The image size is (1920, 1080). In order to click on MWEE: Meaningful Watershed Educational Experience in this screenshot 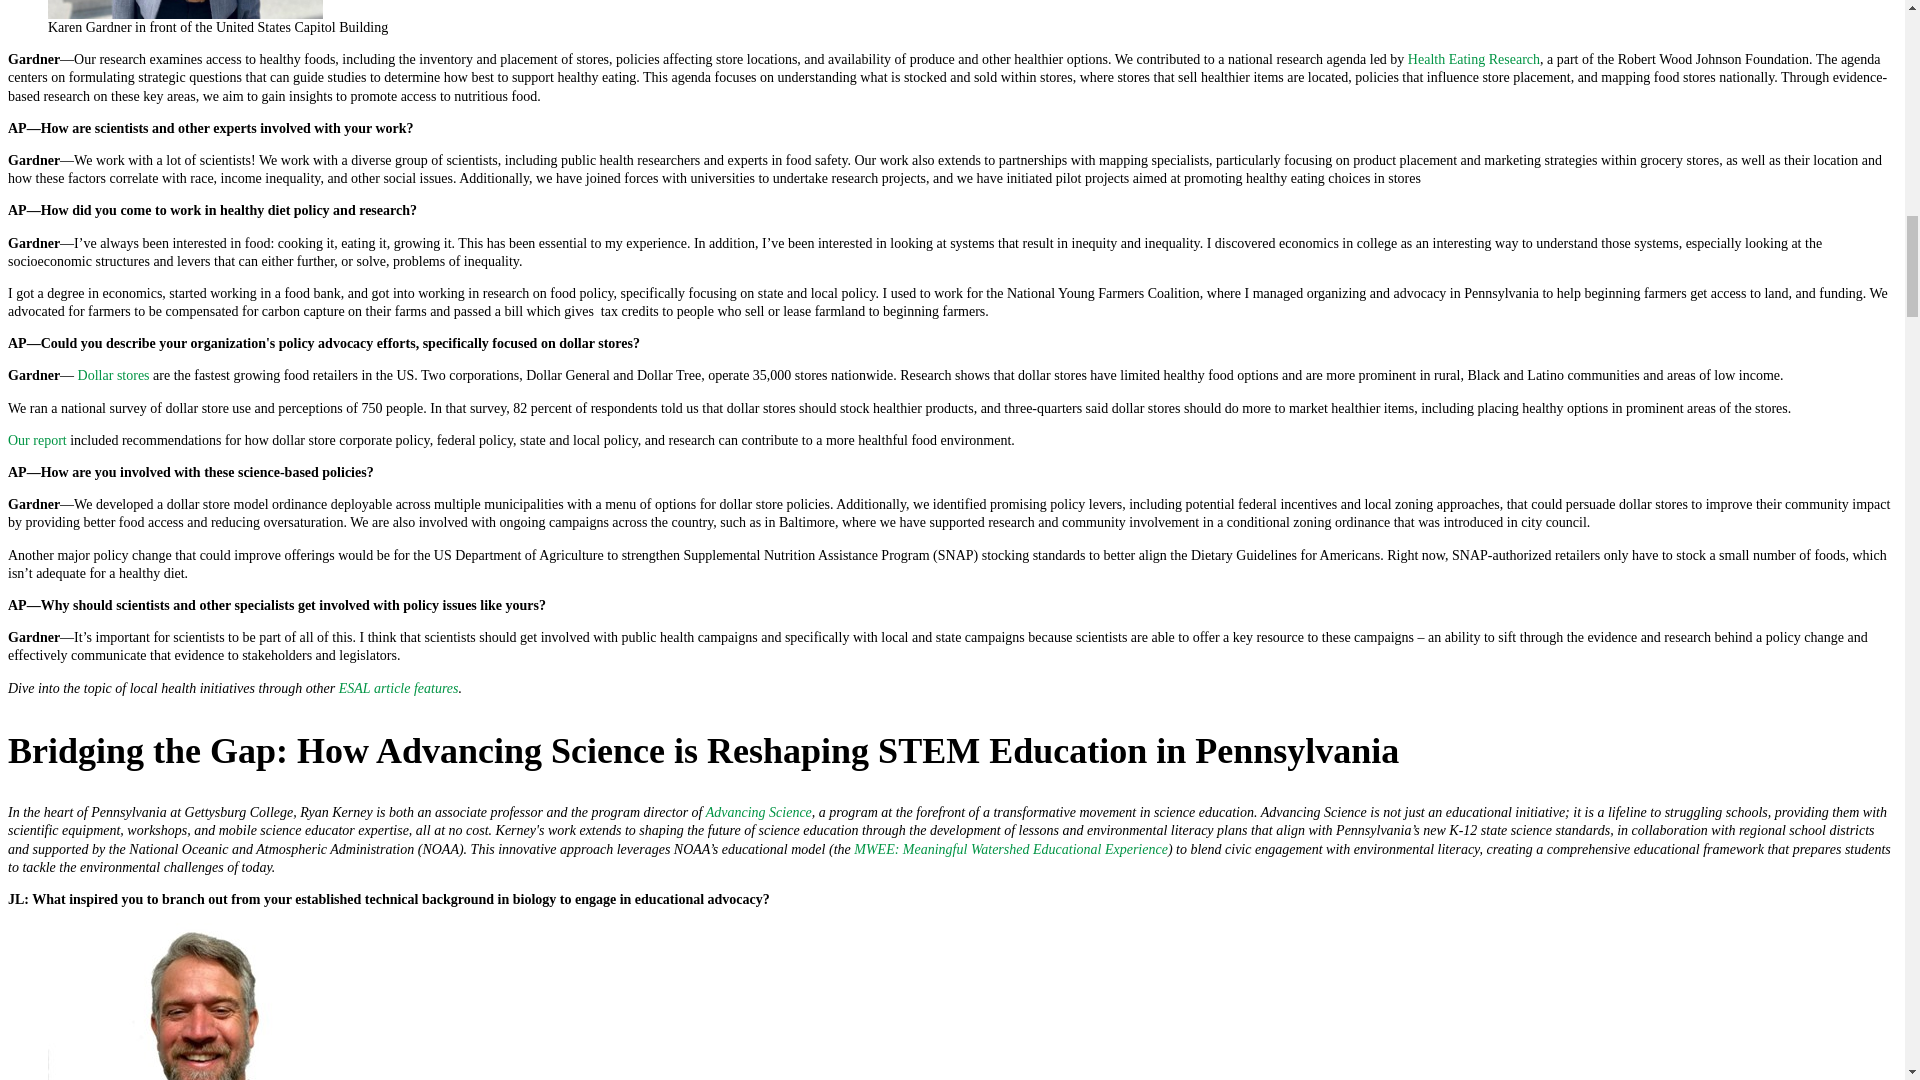, I will do `click(1010, 850)`.